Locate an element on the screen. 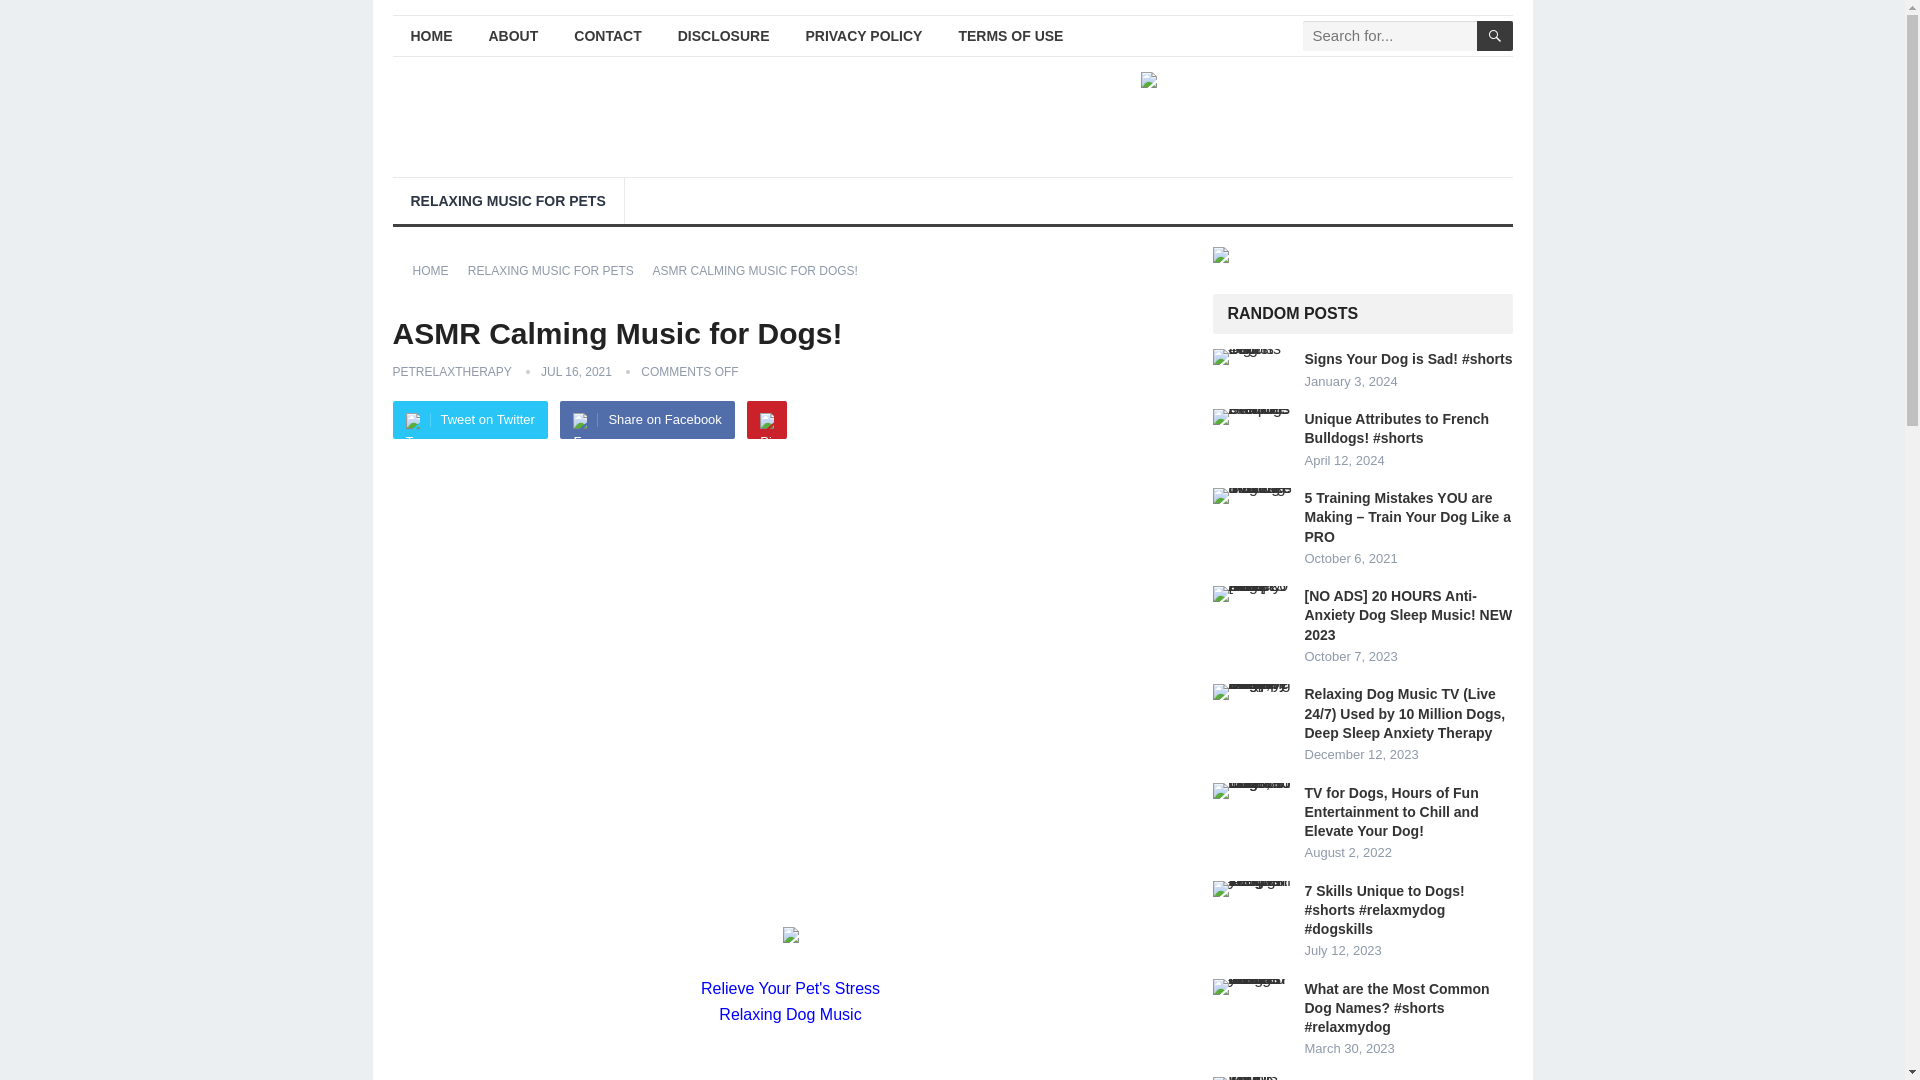 The width and height of the screenshot is (1920, 1080). CONTACT is located at coordinates (607, 36).